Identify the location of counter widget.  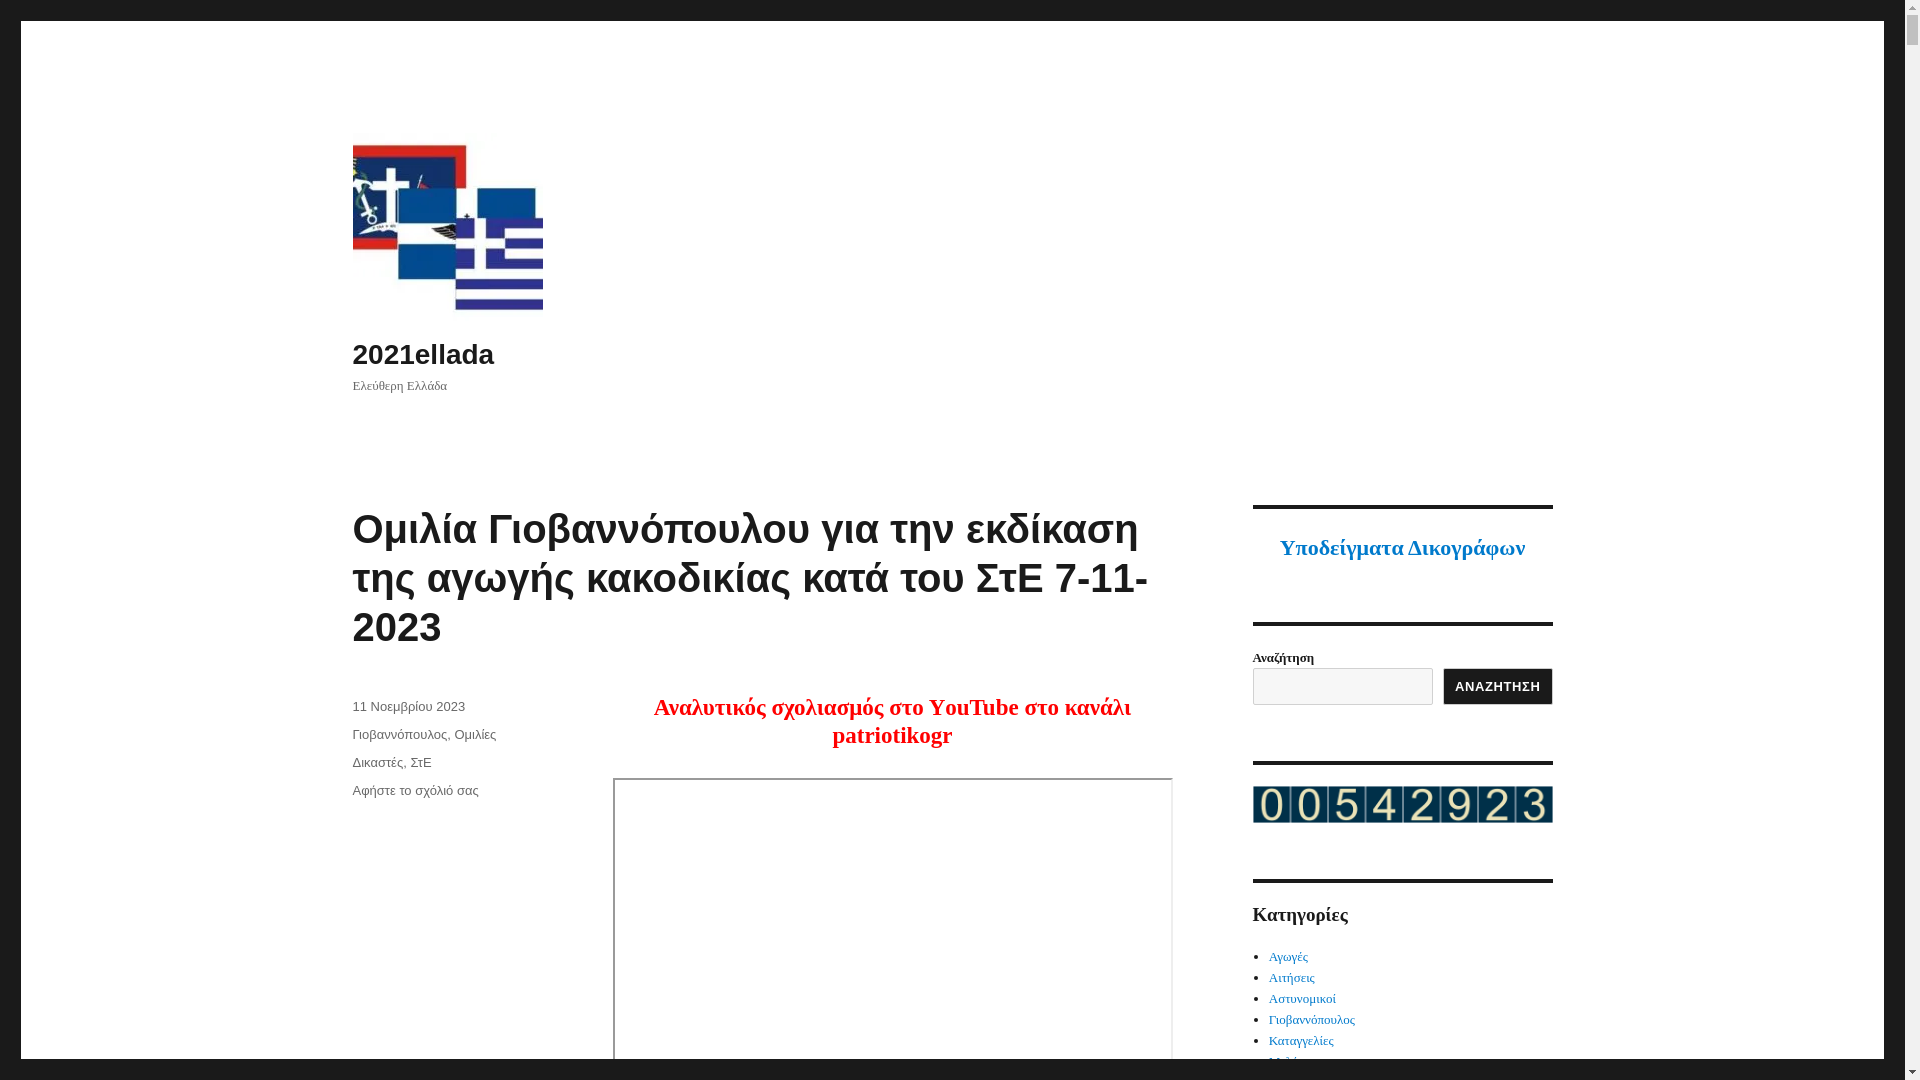
(1402, 805).